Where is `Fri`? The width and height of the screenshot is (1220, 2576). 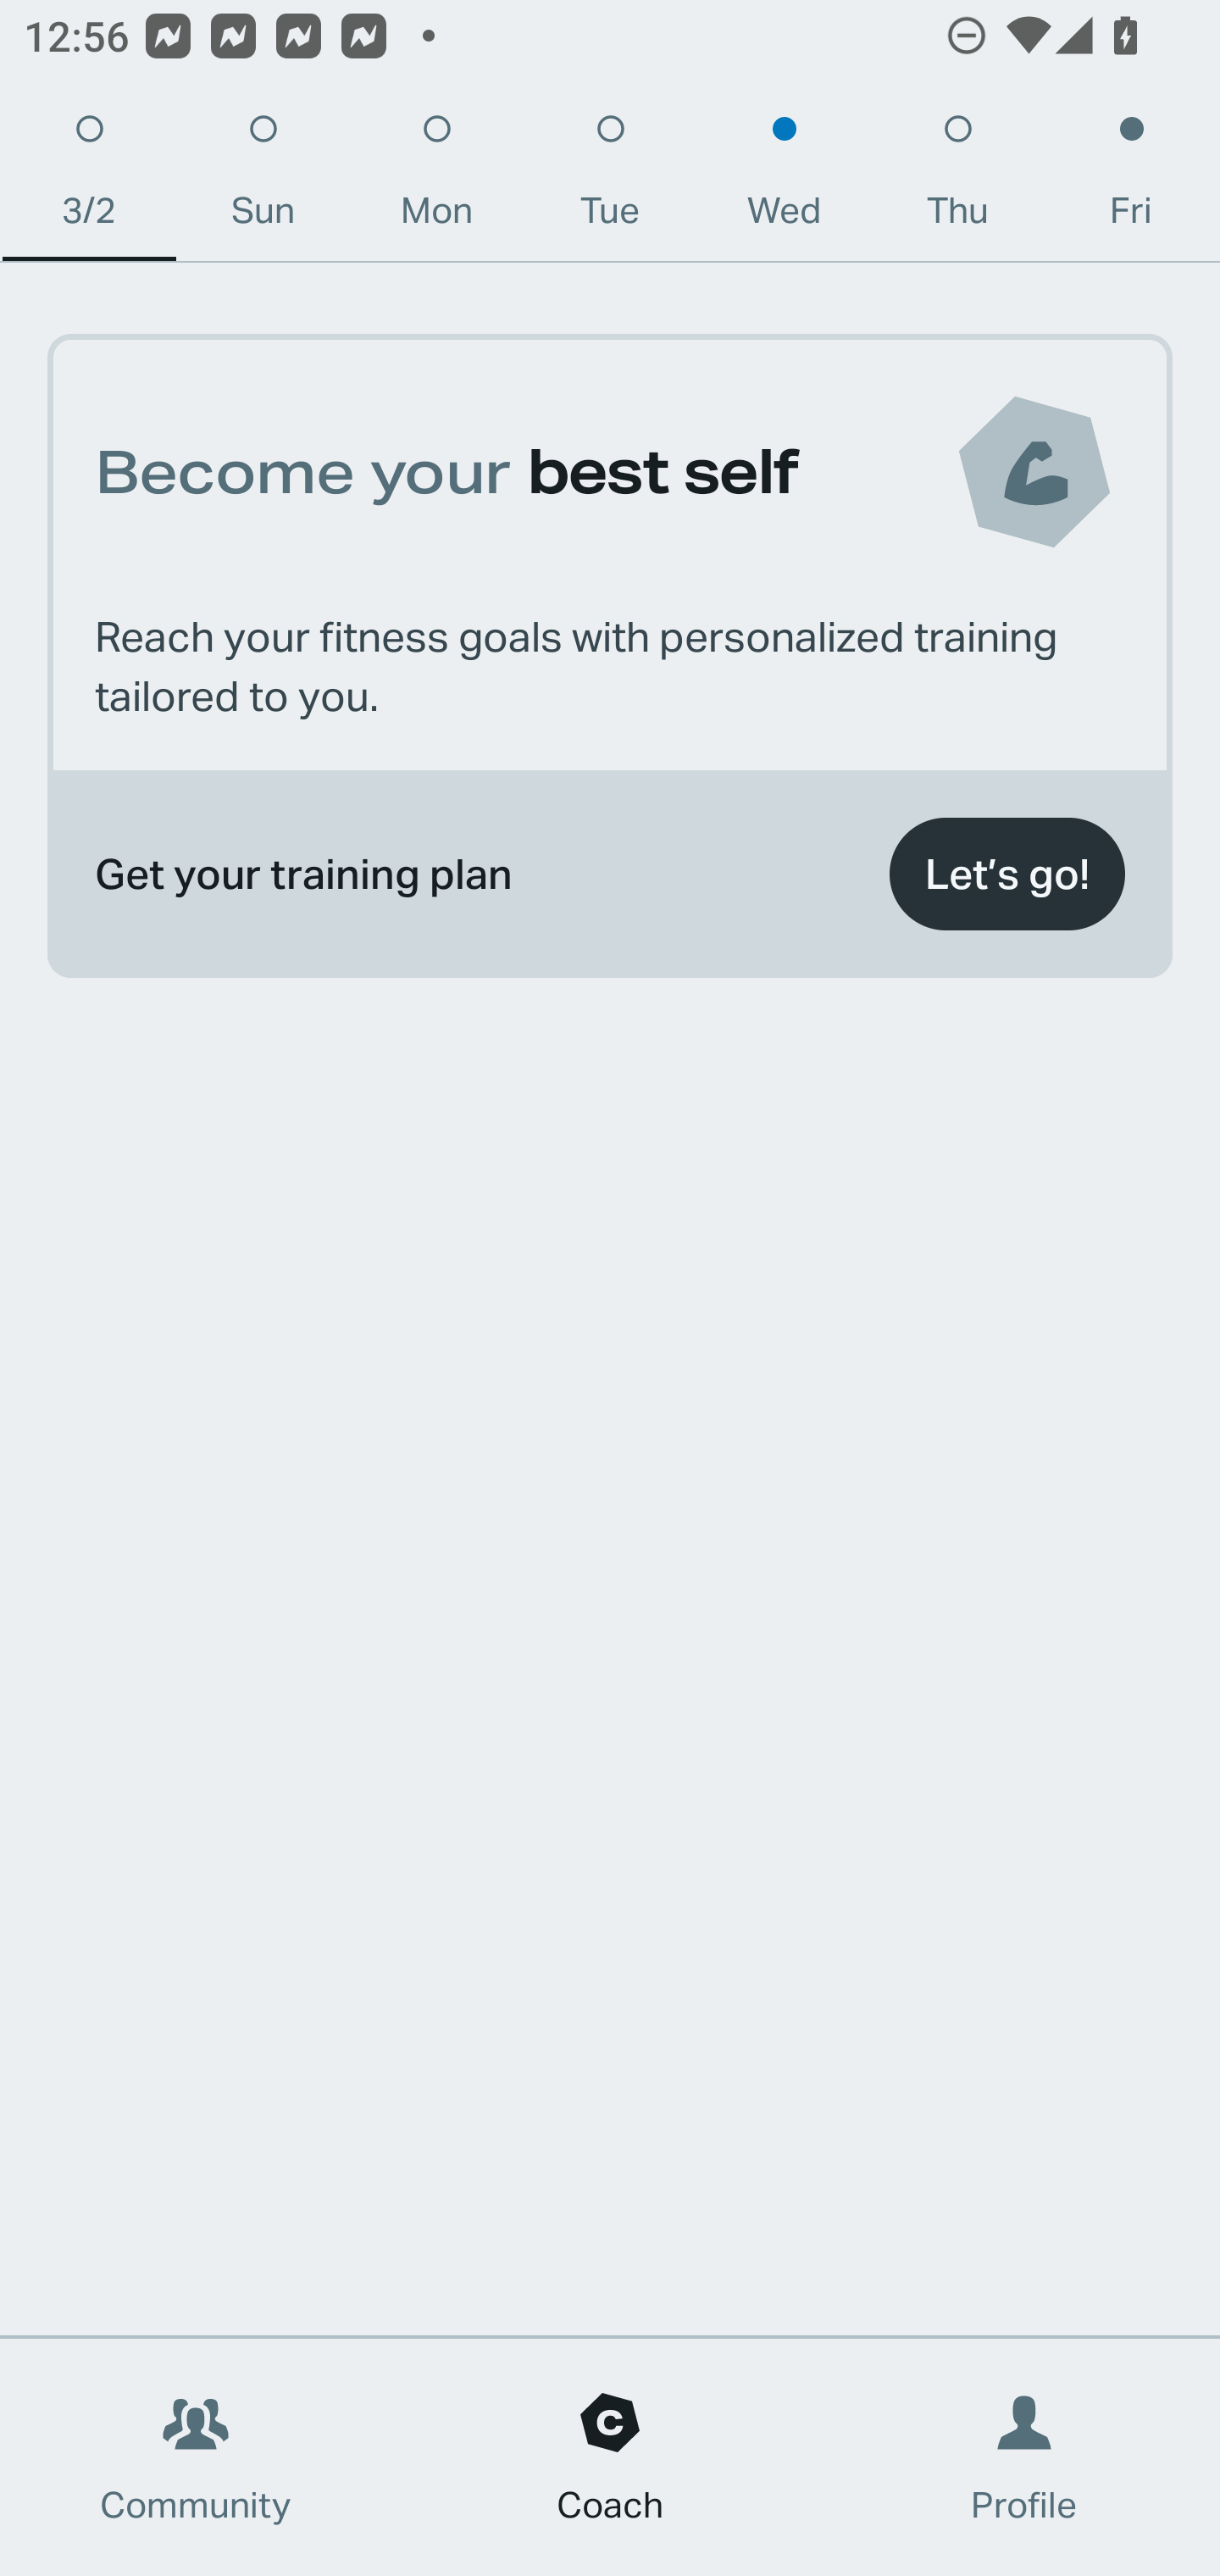
Fri is located at coordinates (1131, 178).